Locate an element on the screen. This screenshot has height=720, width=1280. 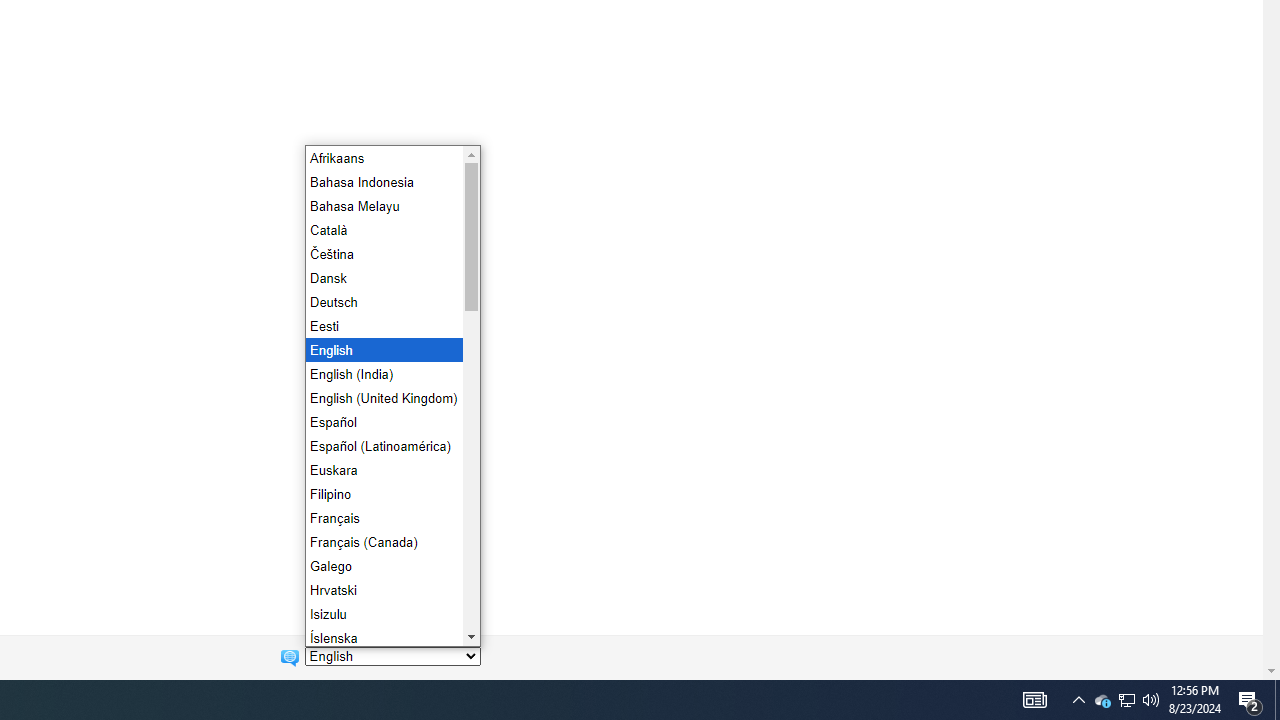
English (India) is located at coordinates (382, 374).